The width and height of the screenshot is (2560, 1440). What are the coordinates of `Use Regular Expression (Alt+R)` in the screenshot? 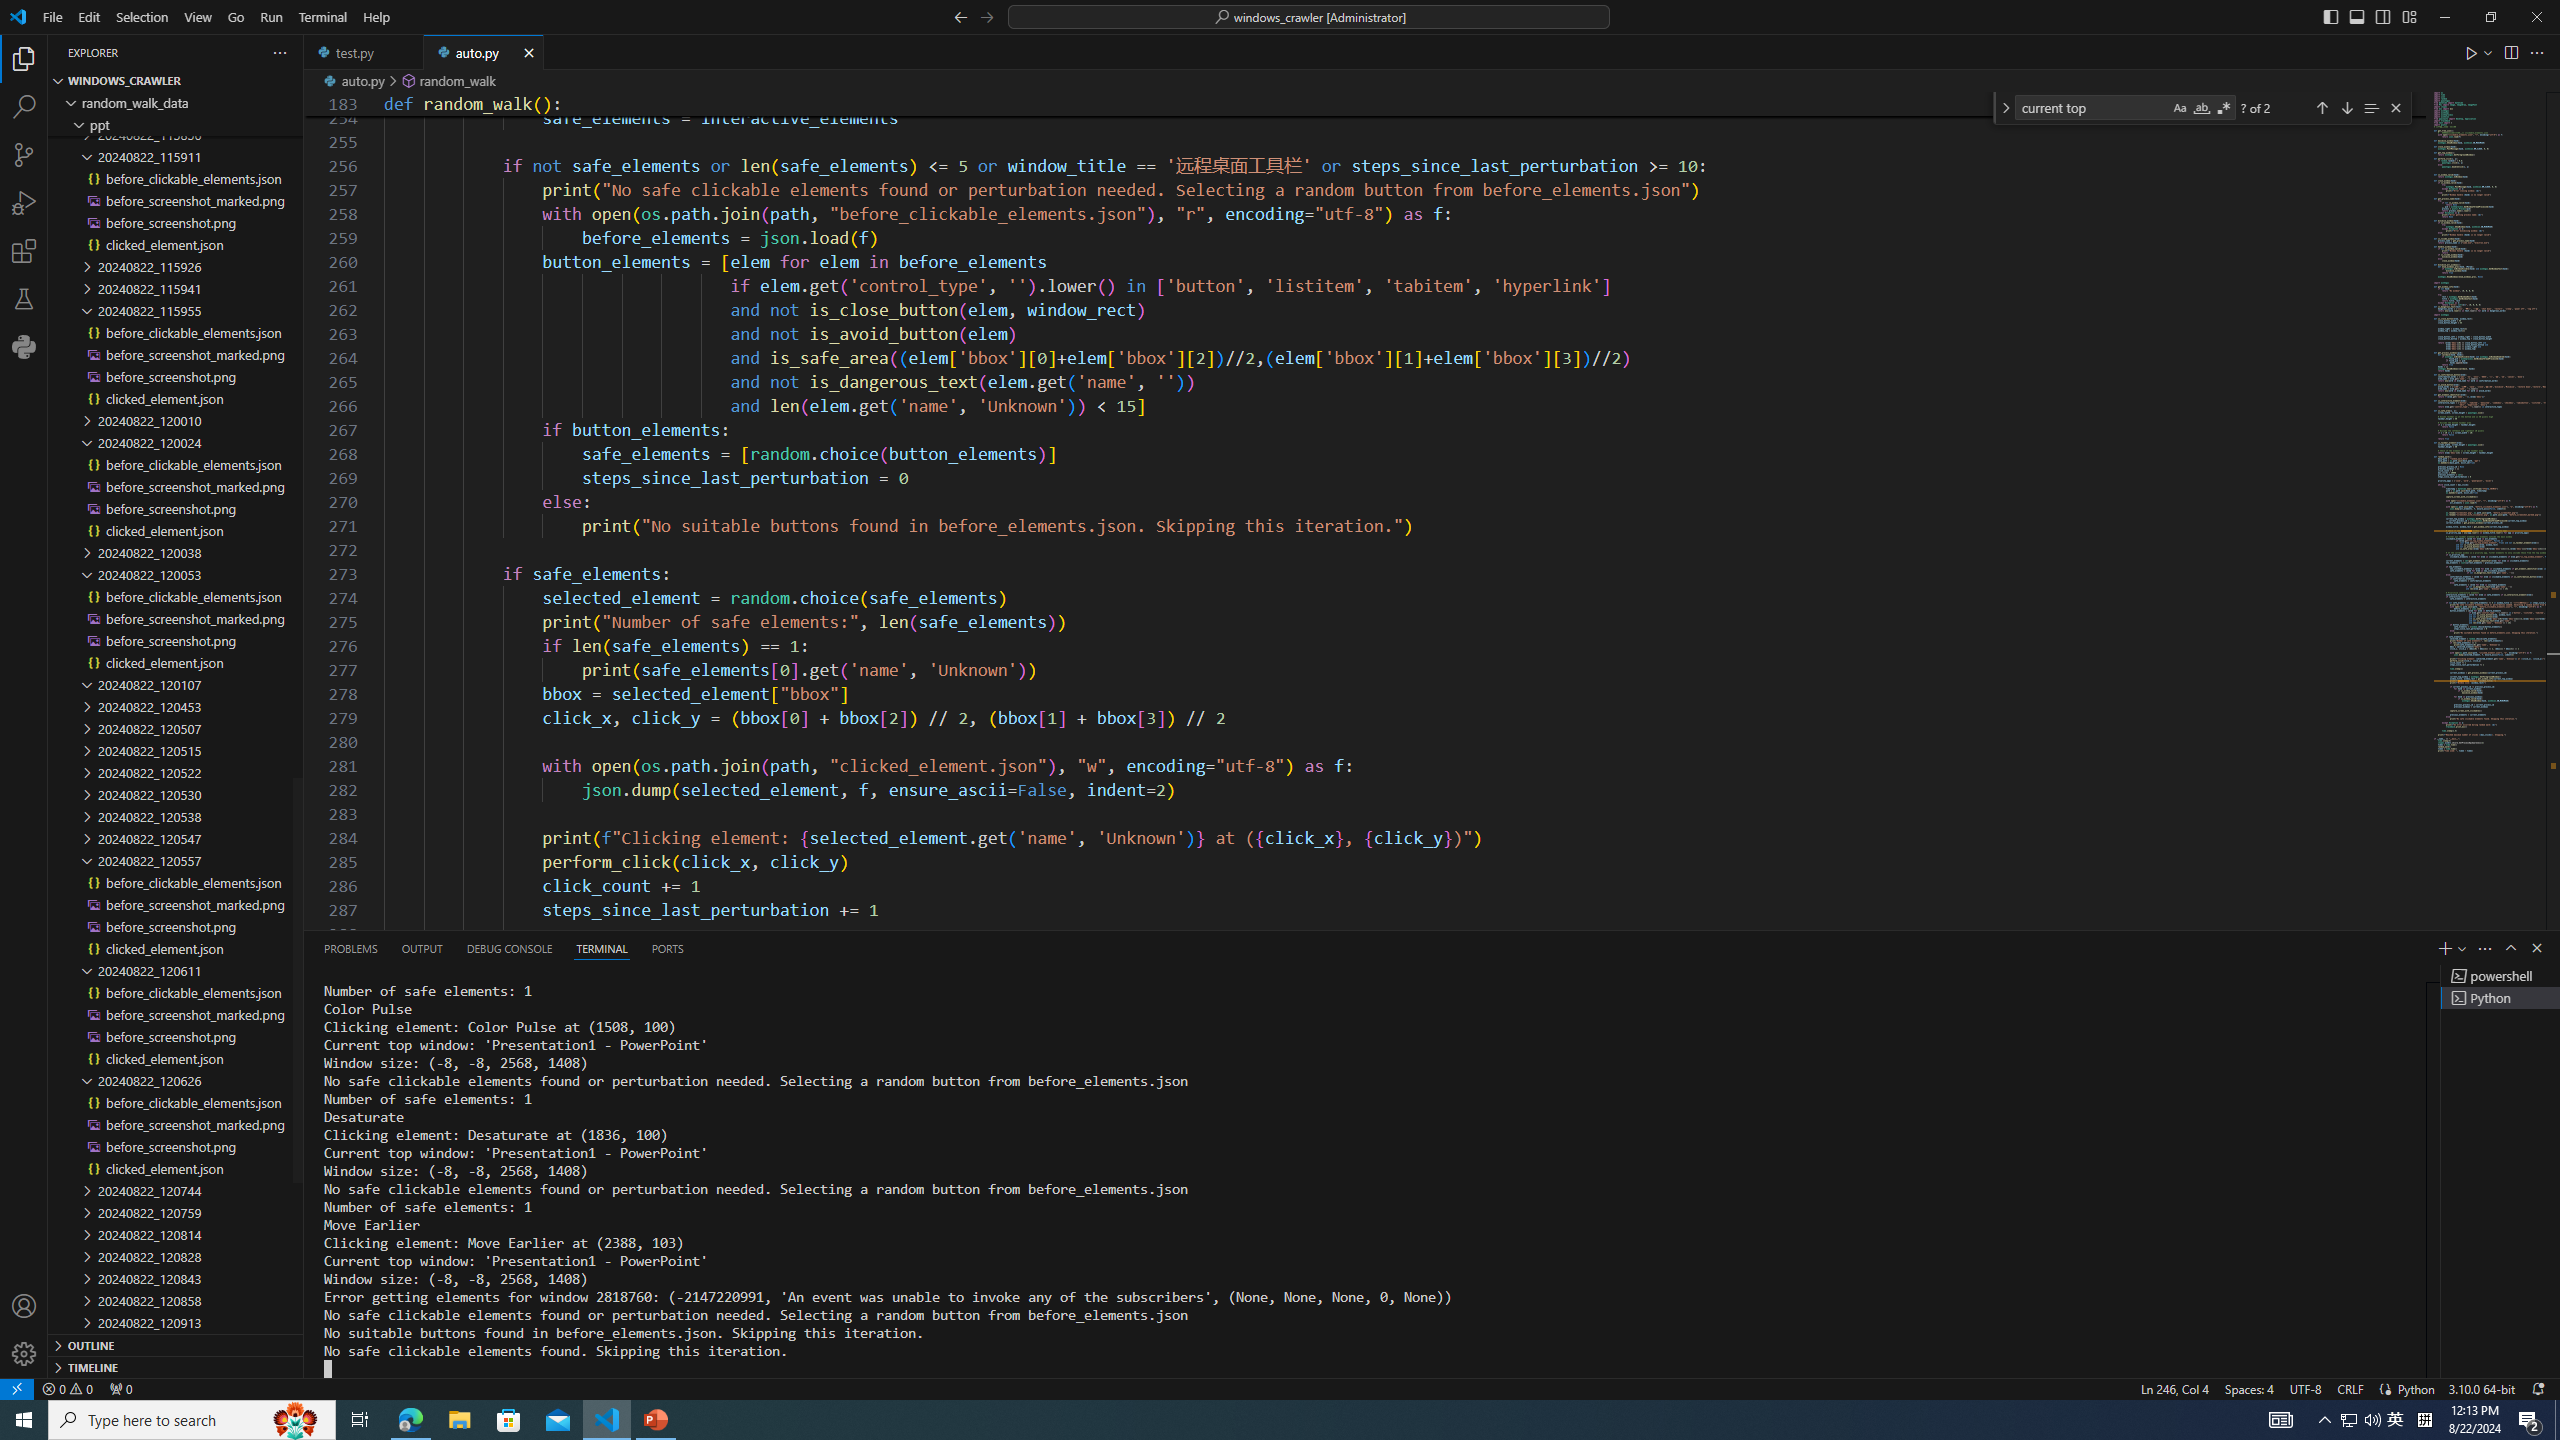 It's located at (2224, 108).